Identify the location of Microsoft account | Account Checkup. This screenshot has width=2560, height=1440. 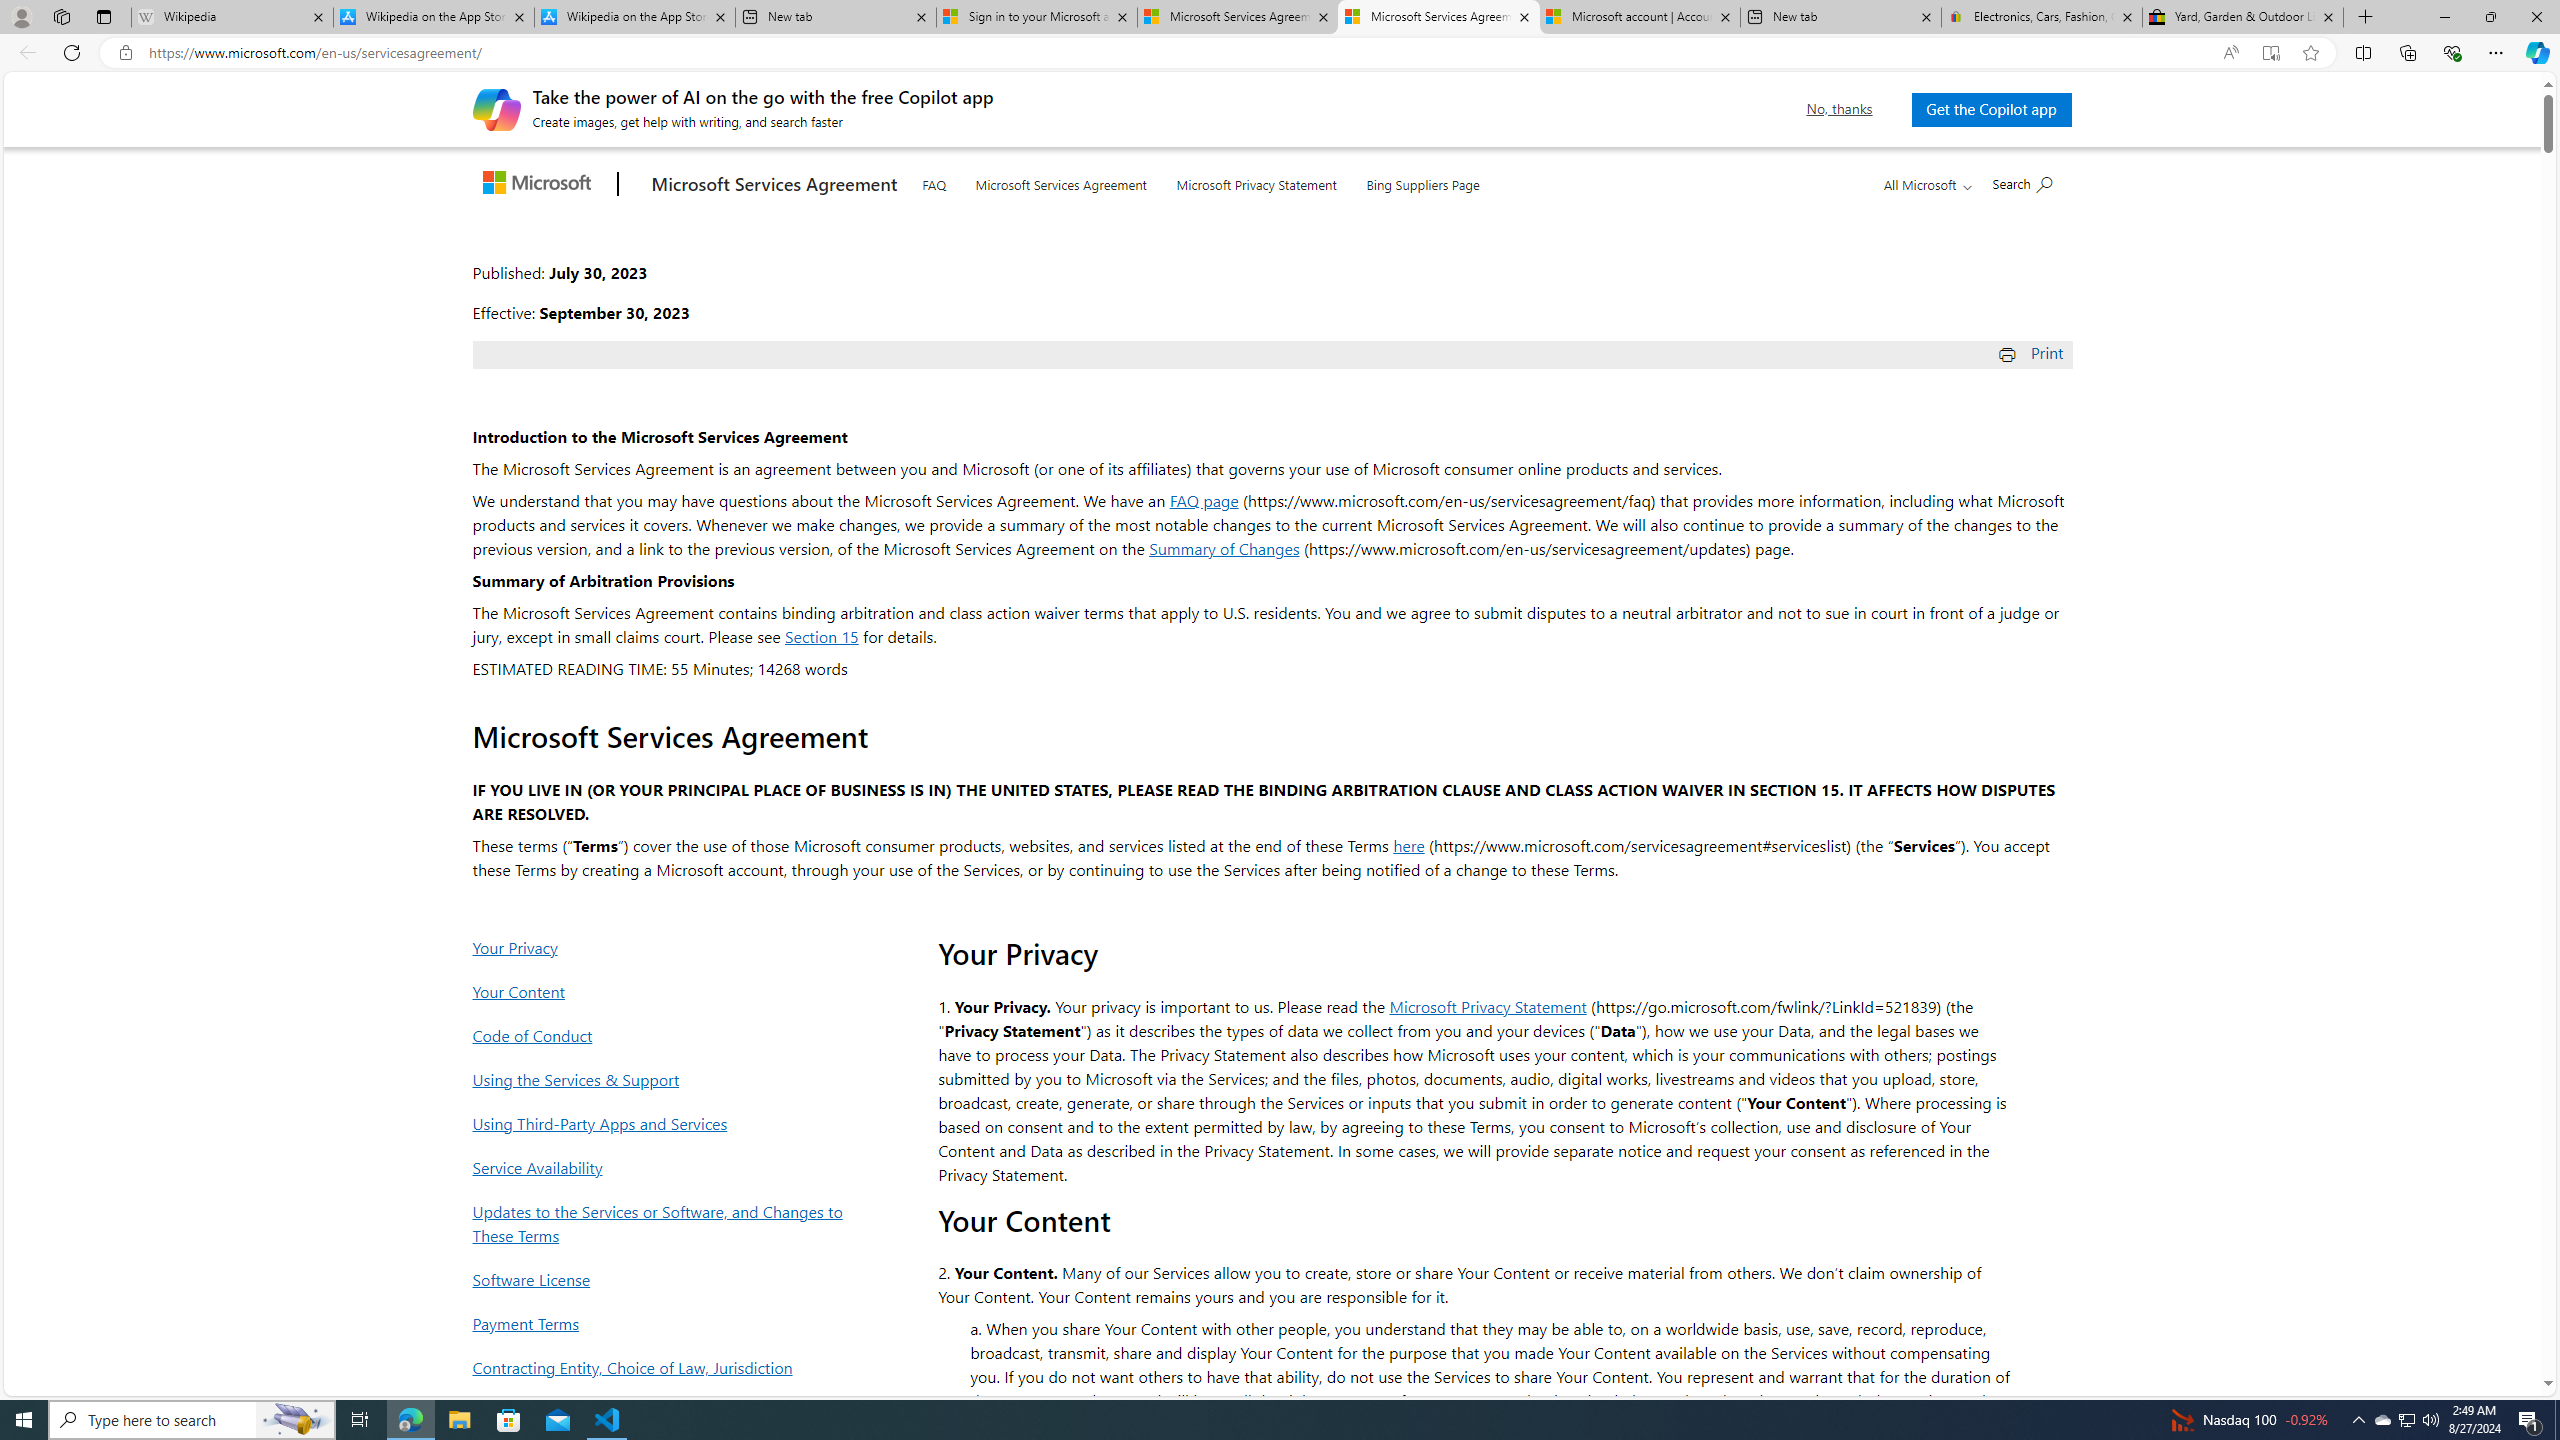
(1639, 17).